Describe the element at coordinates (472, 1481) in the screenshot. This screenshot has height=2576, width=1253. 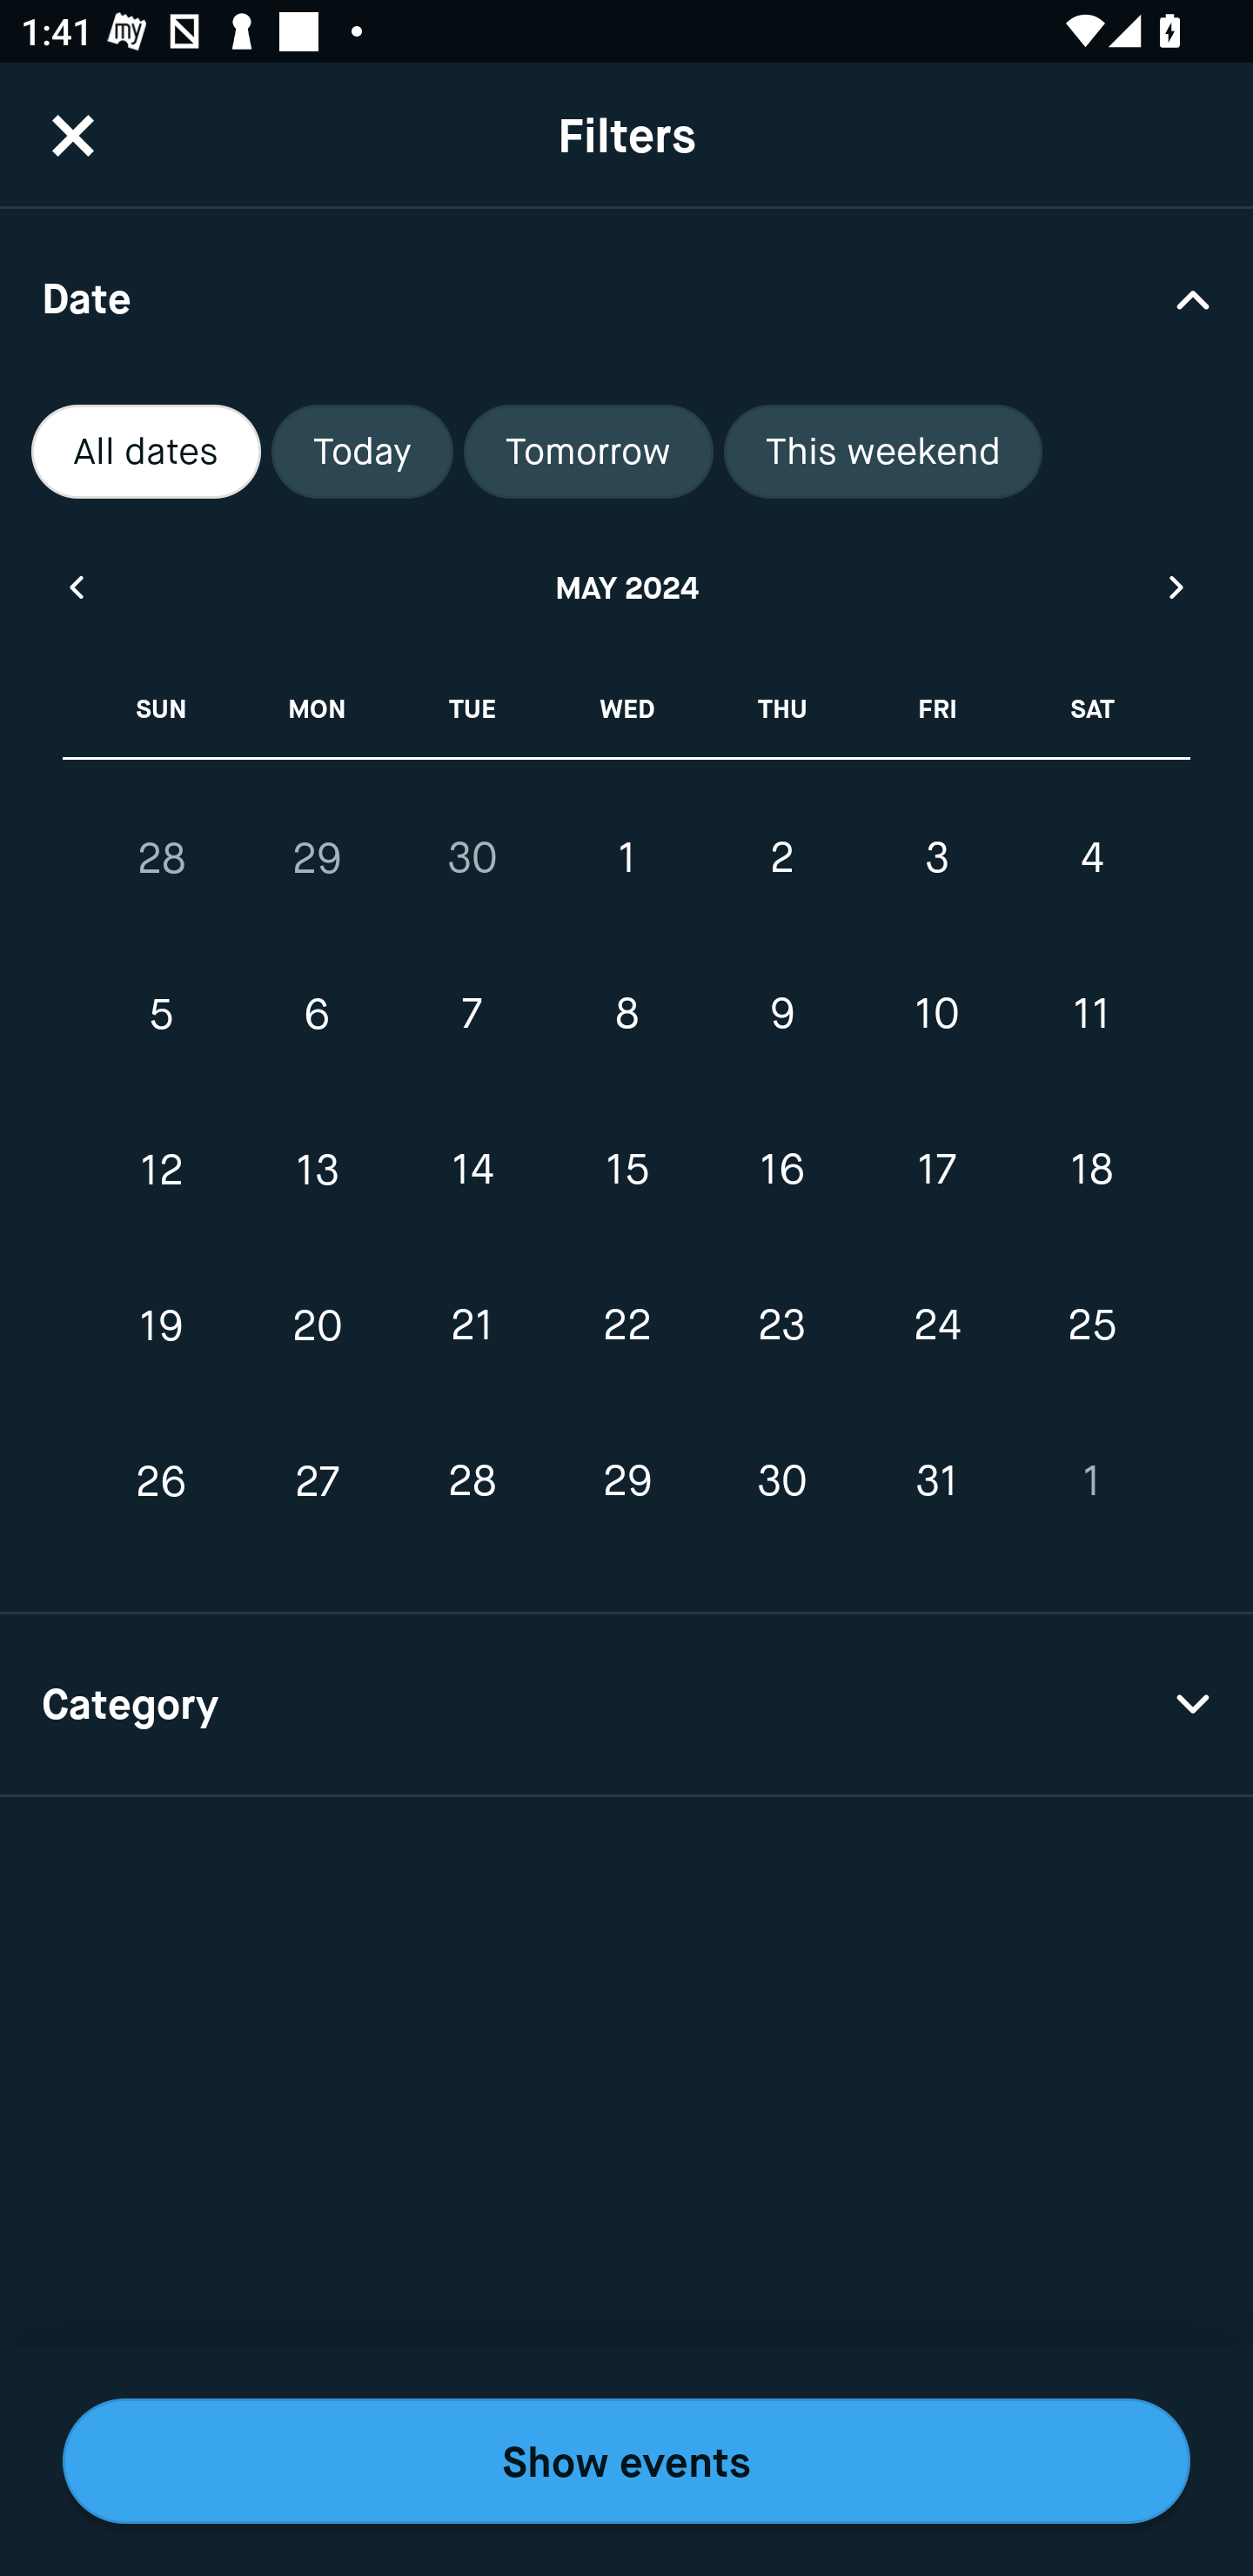
I see `28` at that location.